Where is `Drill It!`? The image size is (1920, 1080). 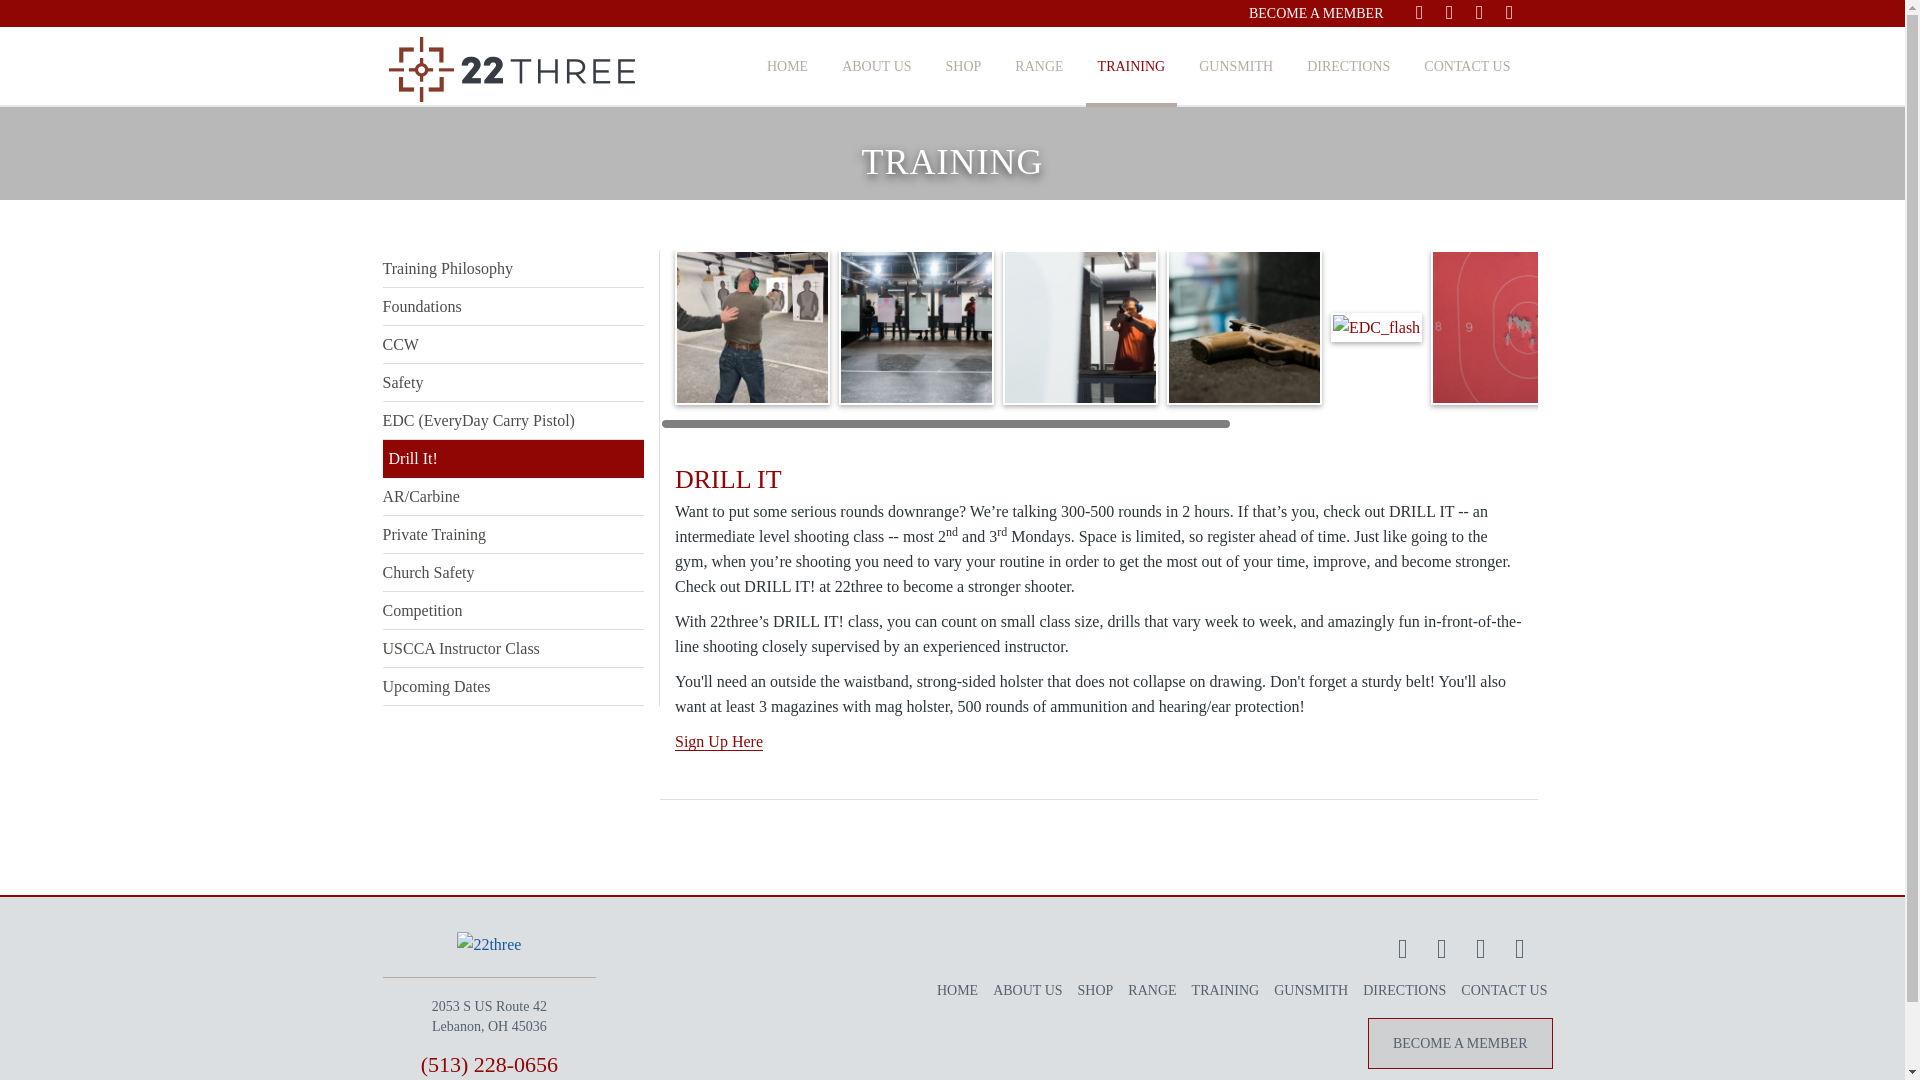 Drill It! is located at coordinates (513, 459).